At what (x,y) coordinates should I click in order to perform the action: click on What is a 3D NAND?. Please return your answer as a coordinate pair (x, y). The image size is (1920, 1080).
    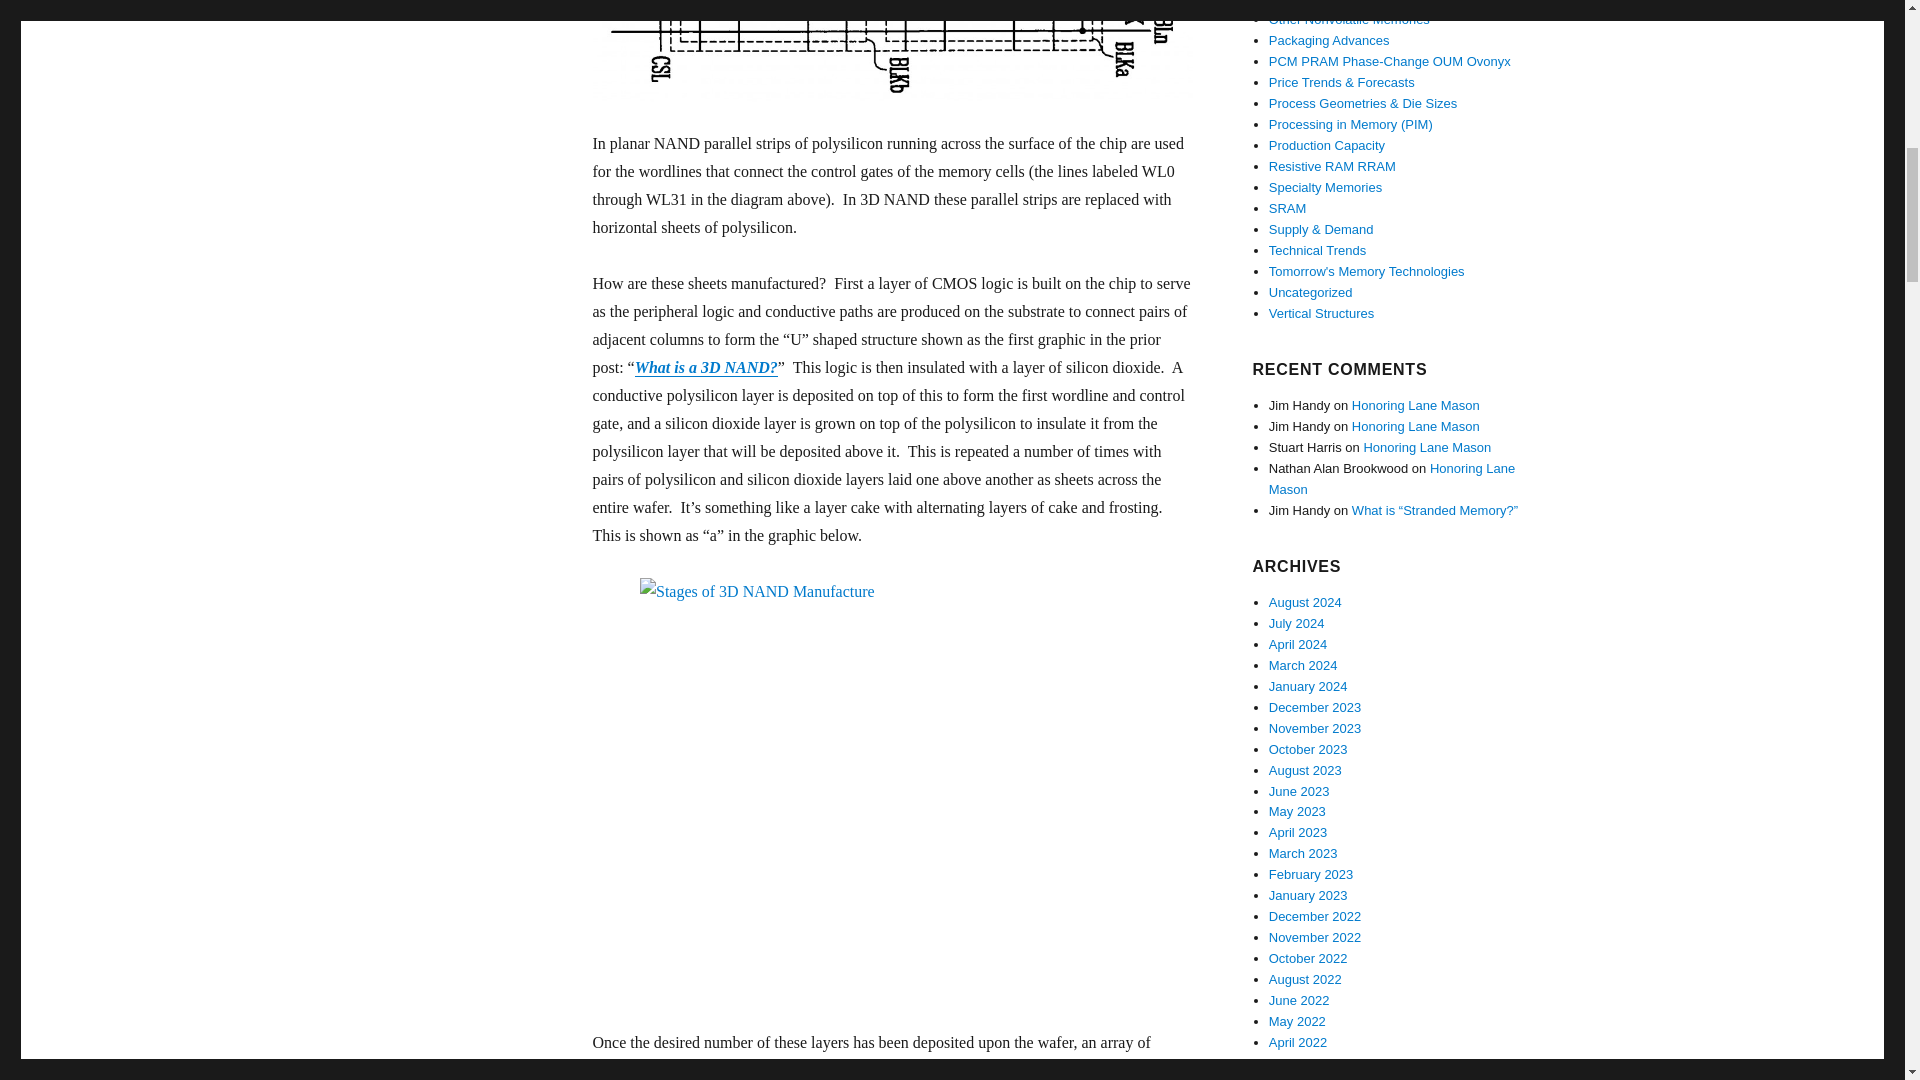
    Looking at the image, I should click on (706, 366).